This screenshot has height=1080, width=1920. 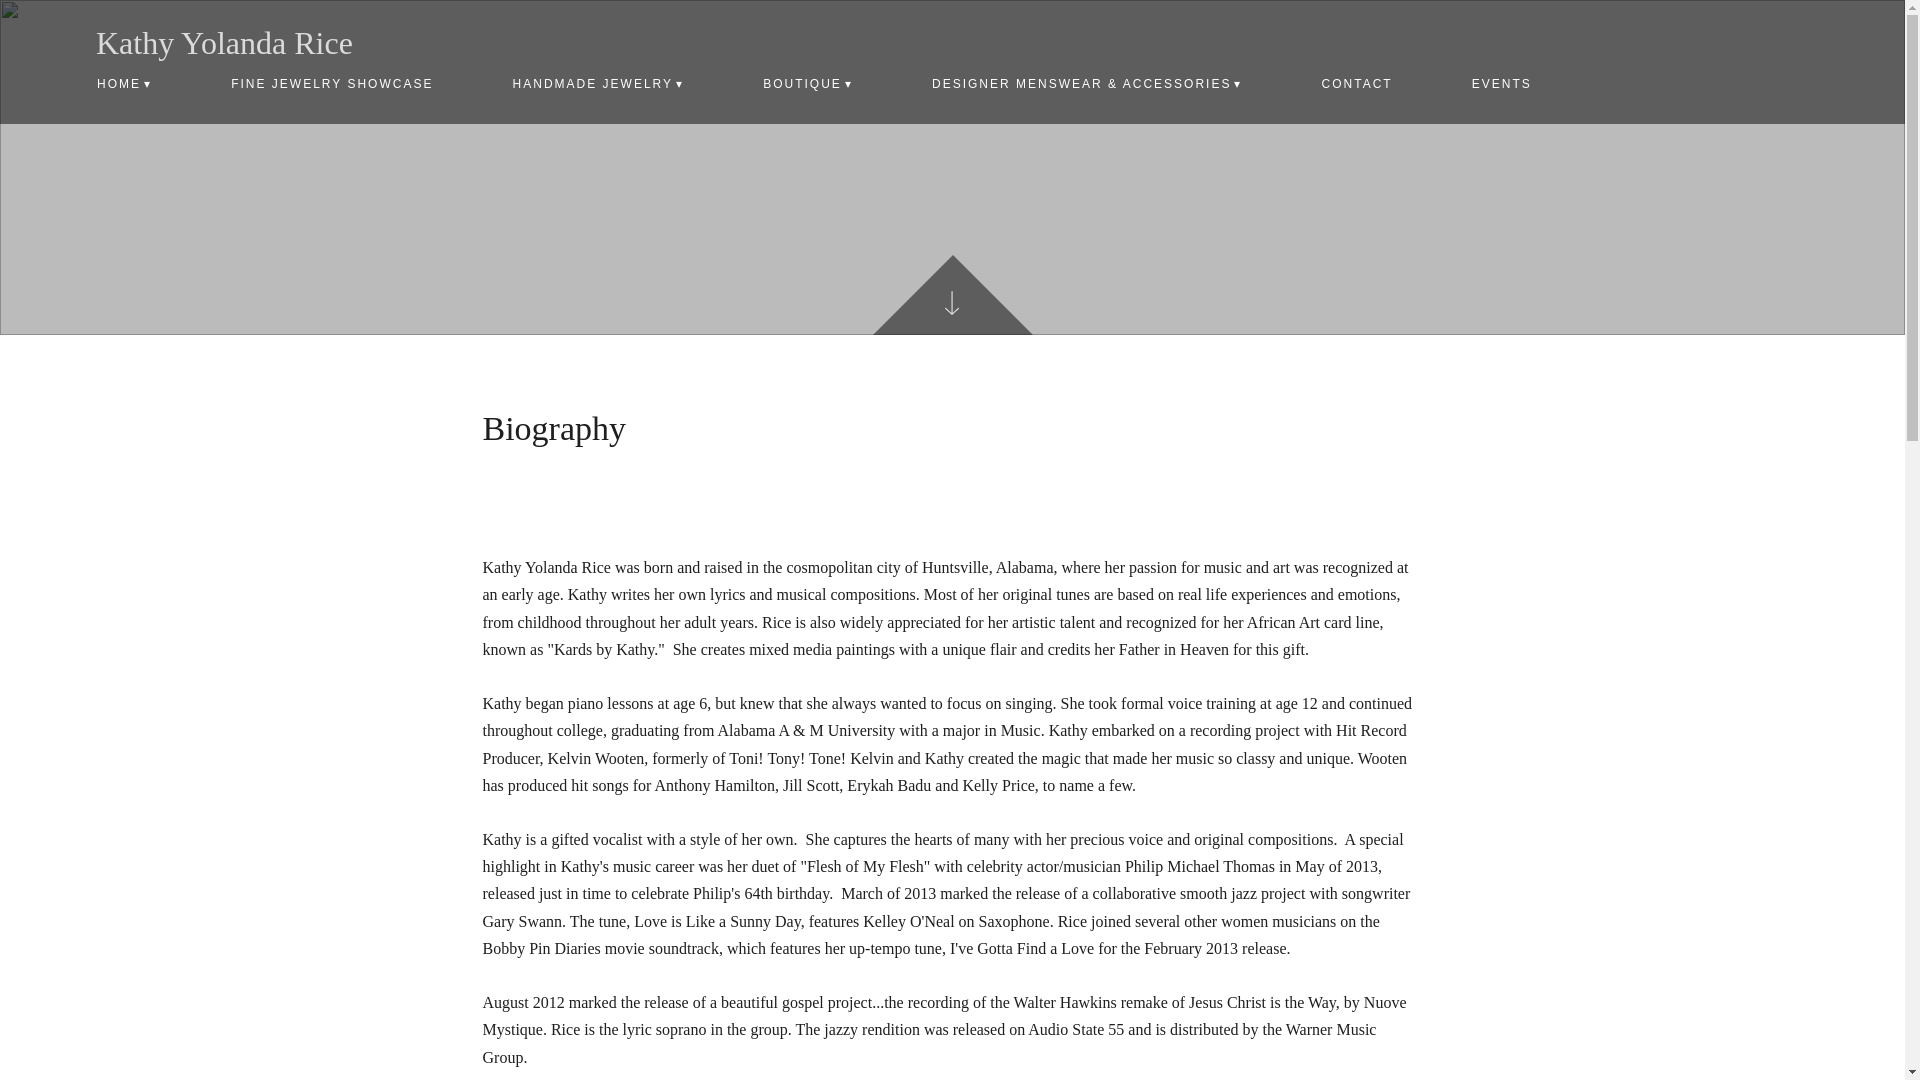 I want to click on Kathy Yolanda Rice, so click(x=224, y=42).